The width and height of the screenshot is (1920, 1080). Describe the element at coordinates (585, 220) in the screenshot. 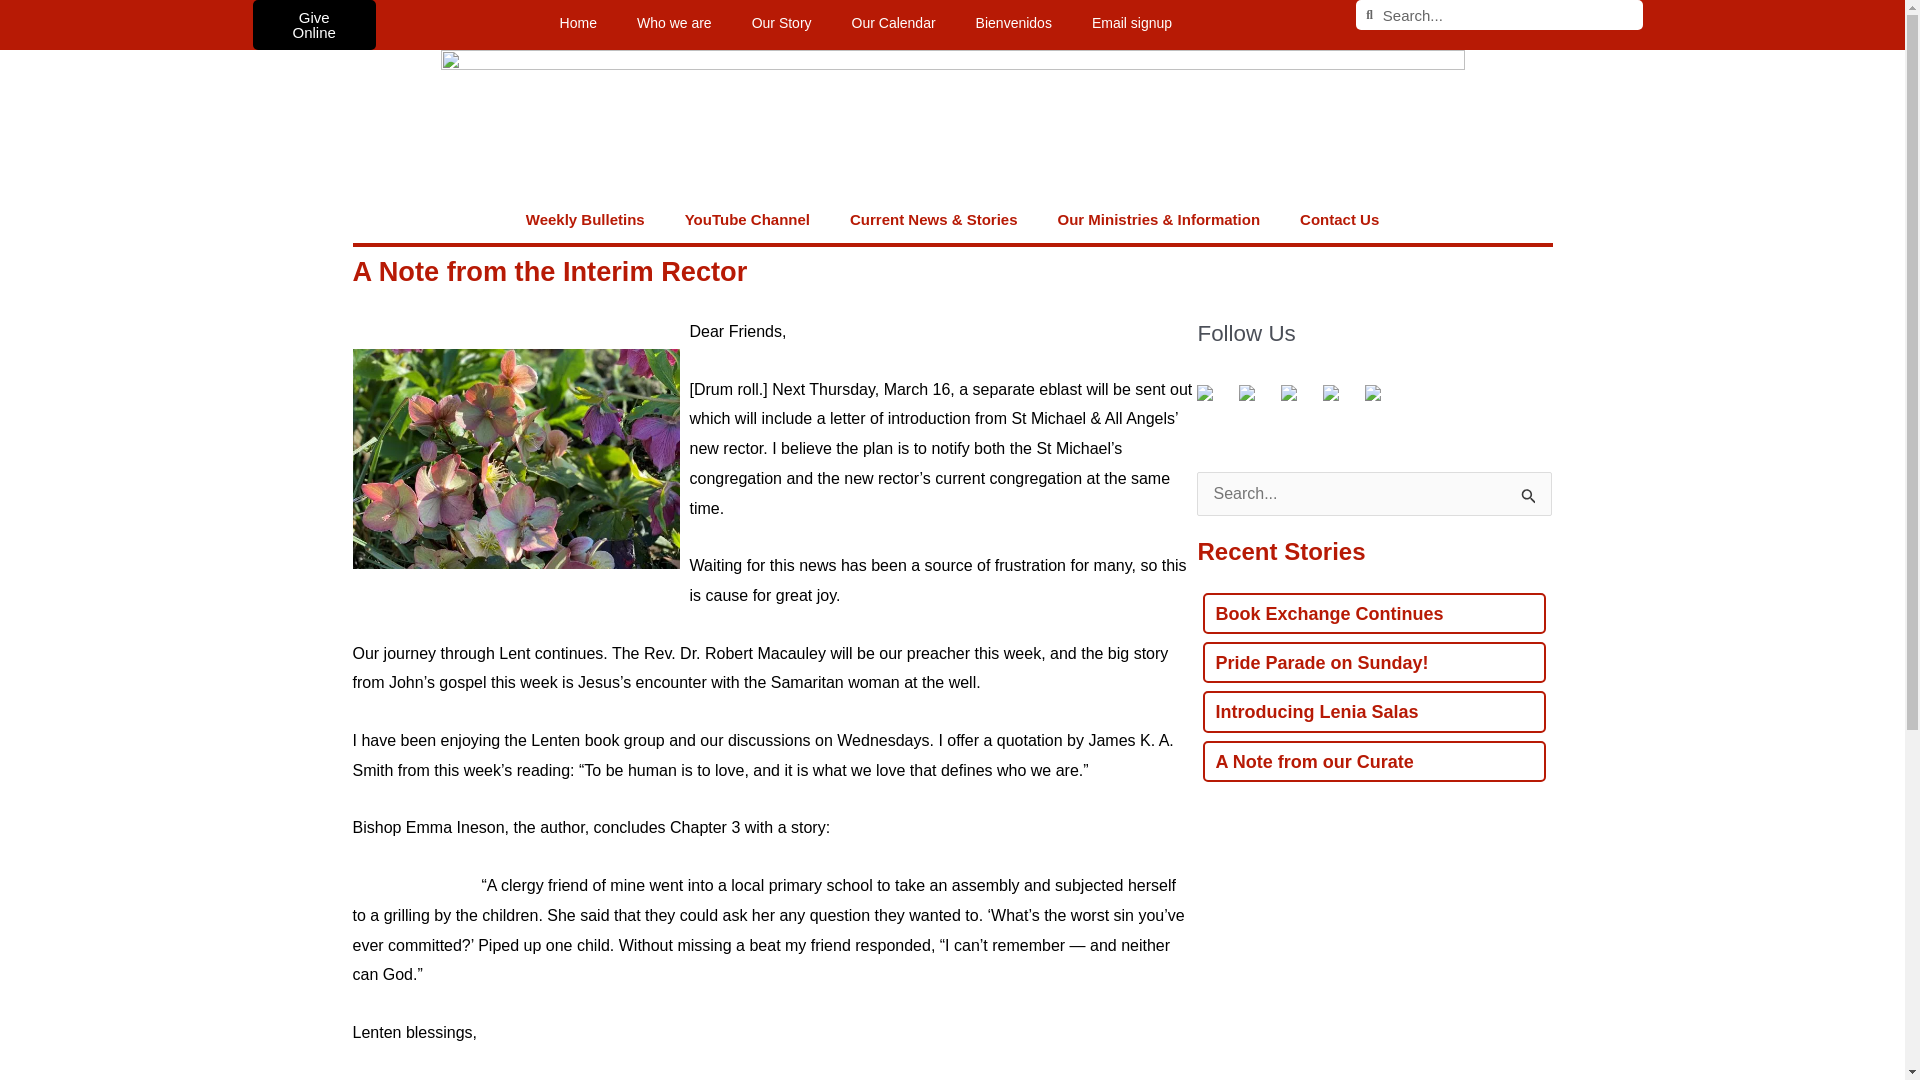

I see `Weekly Bulletins` at that location.